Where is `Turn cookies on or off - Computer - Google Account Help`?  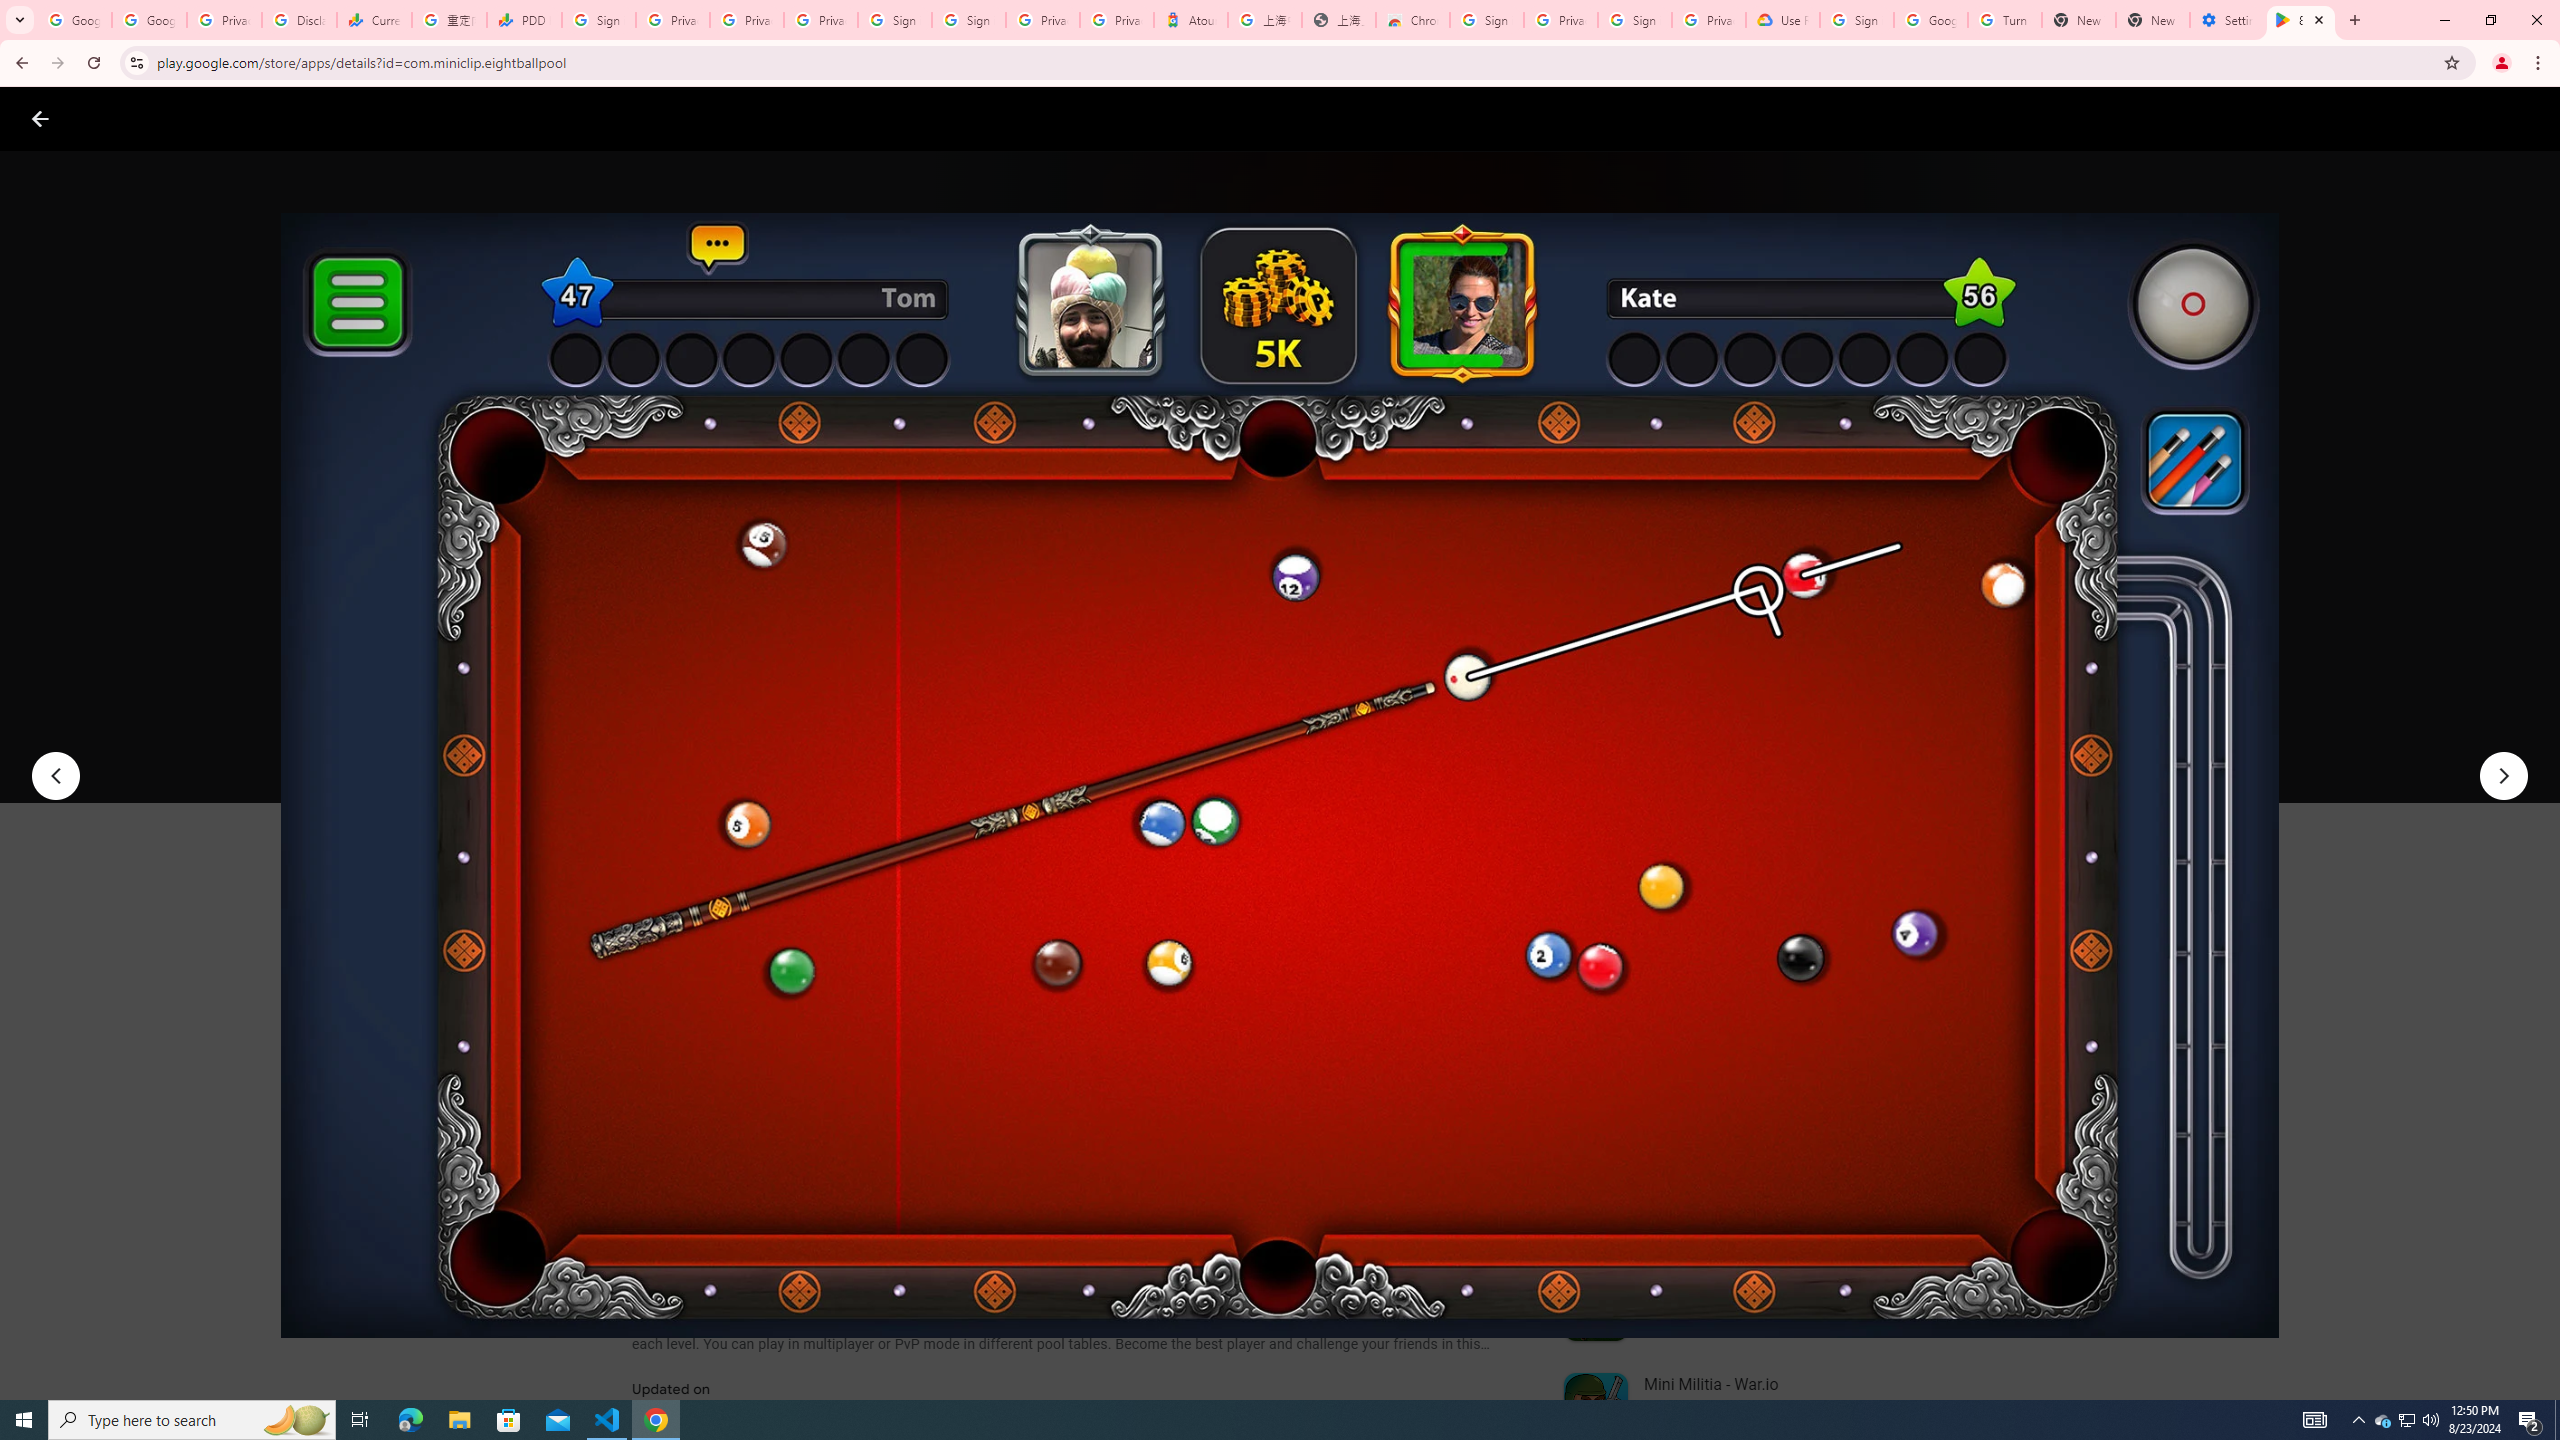
Turn cookies on or off - Computer - Google Account Help is located at coordinates (2004, 20).